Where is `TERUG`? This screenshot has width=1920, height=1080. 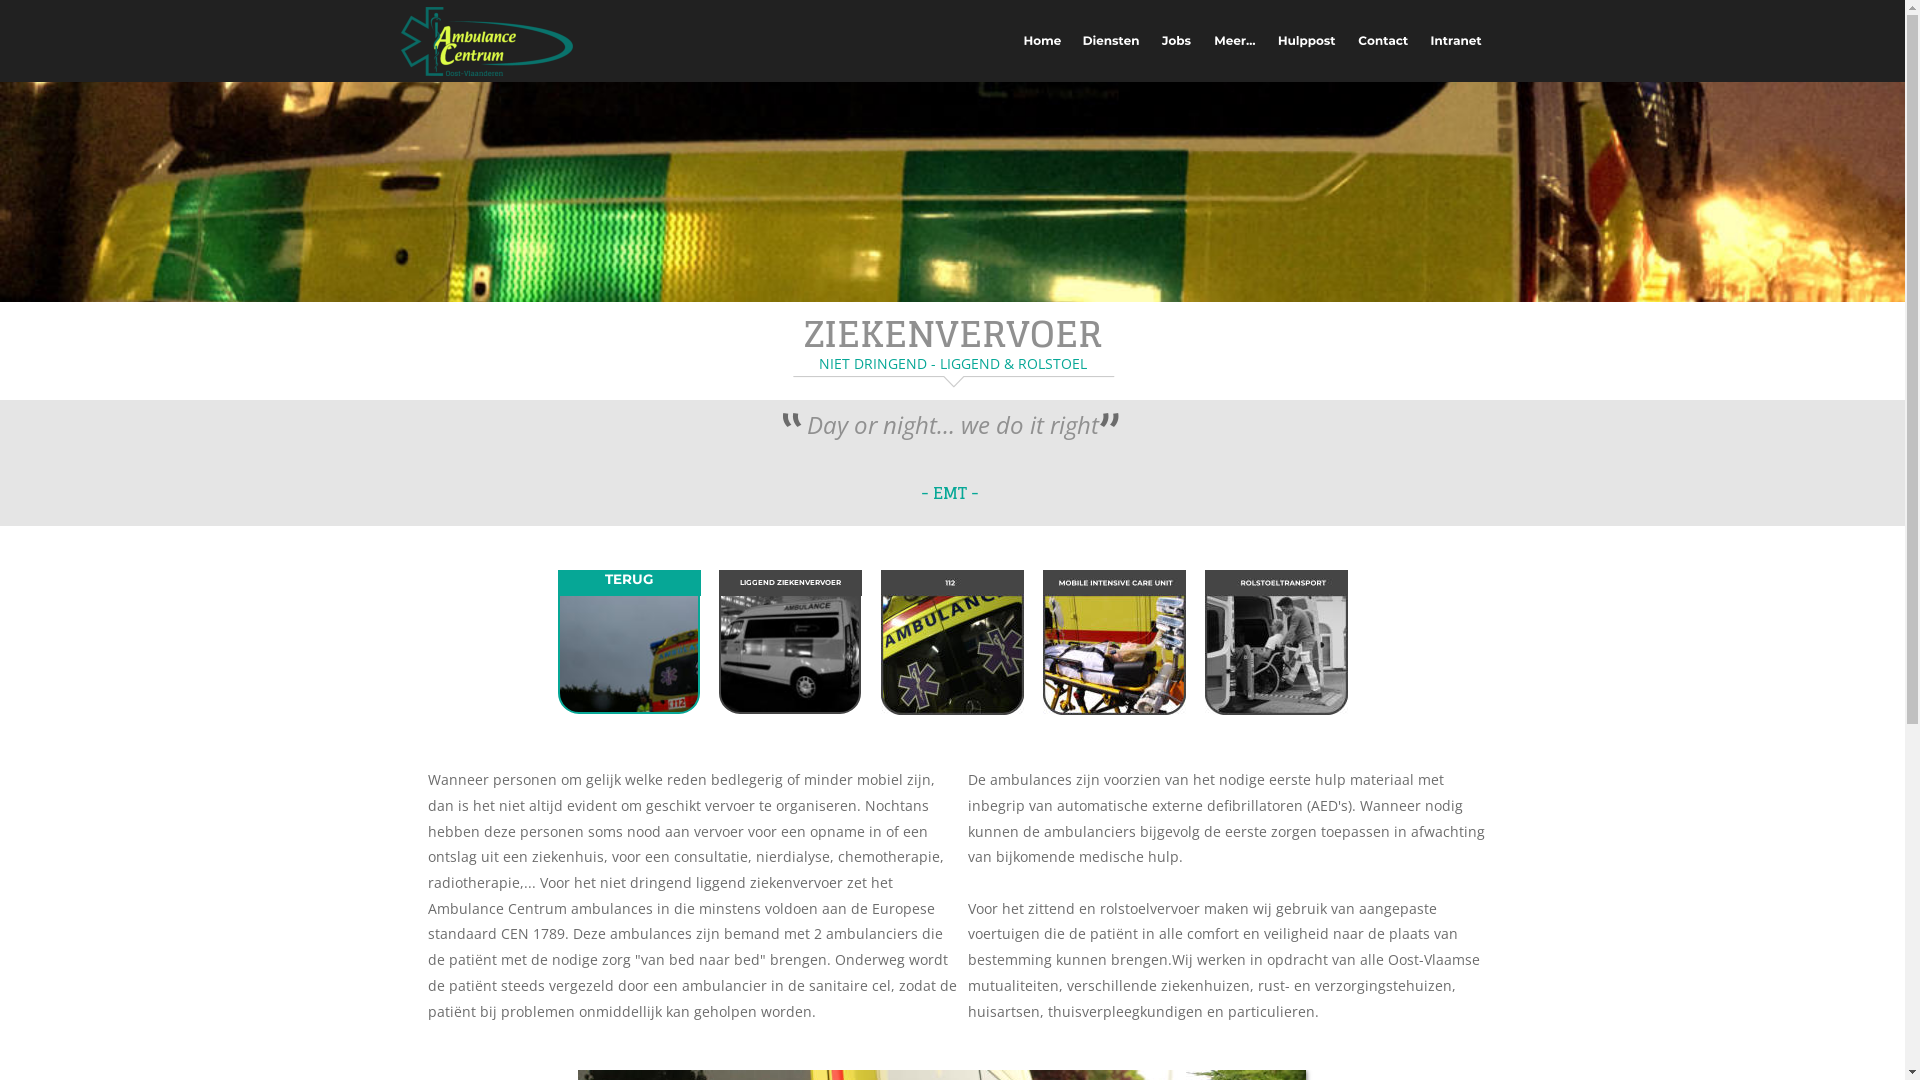
TERUG is located at coordinates (630, 579).